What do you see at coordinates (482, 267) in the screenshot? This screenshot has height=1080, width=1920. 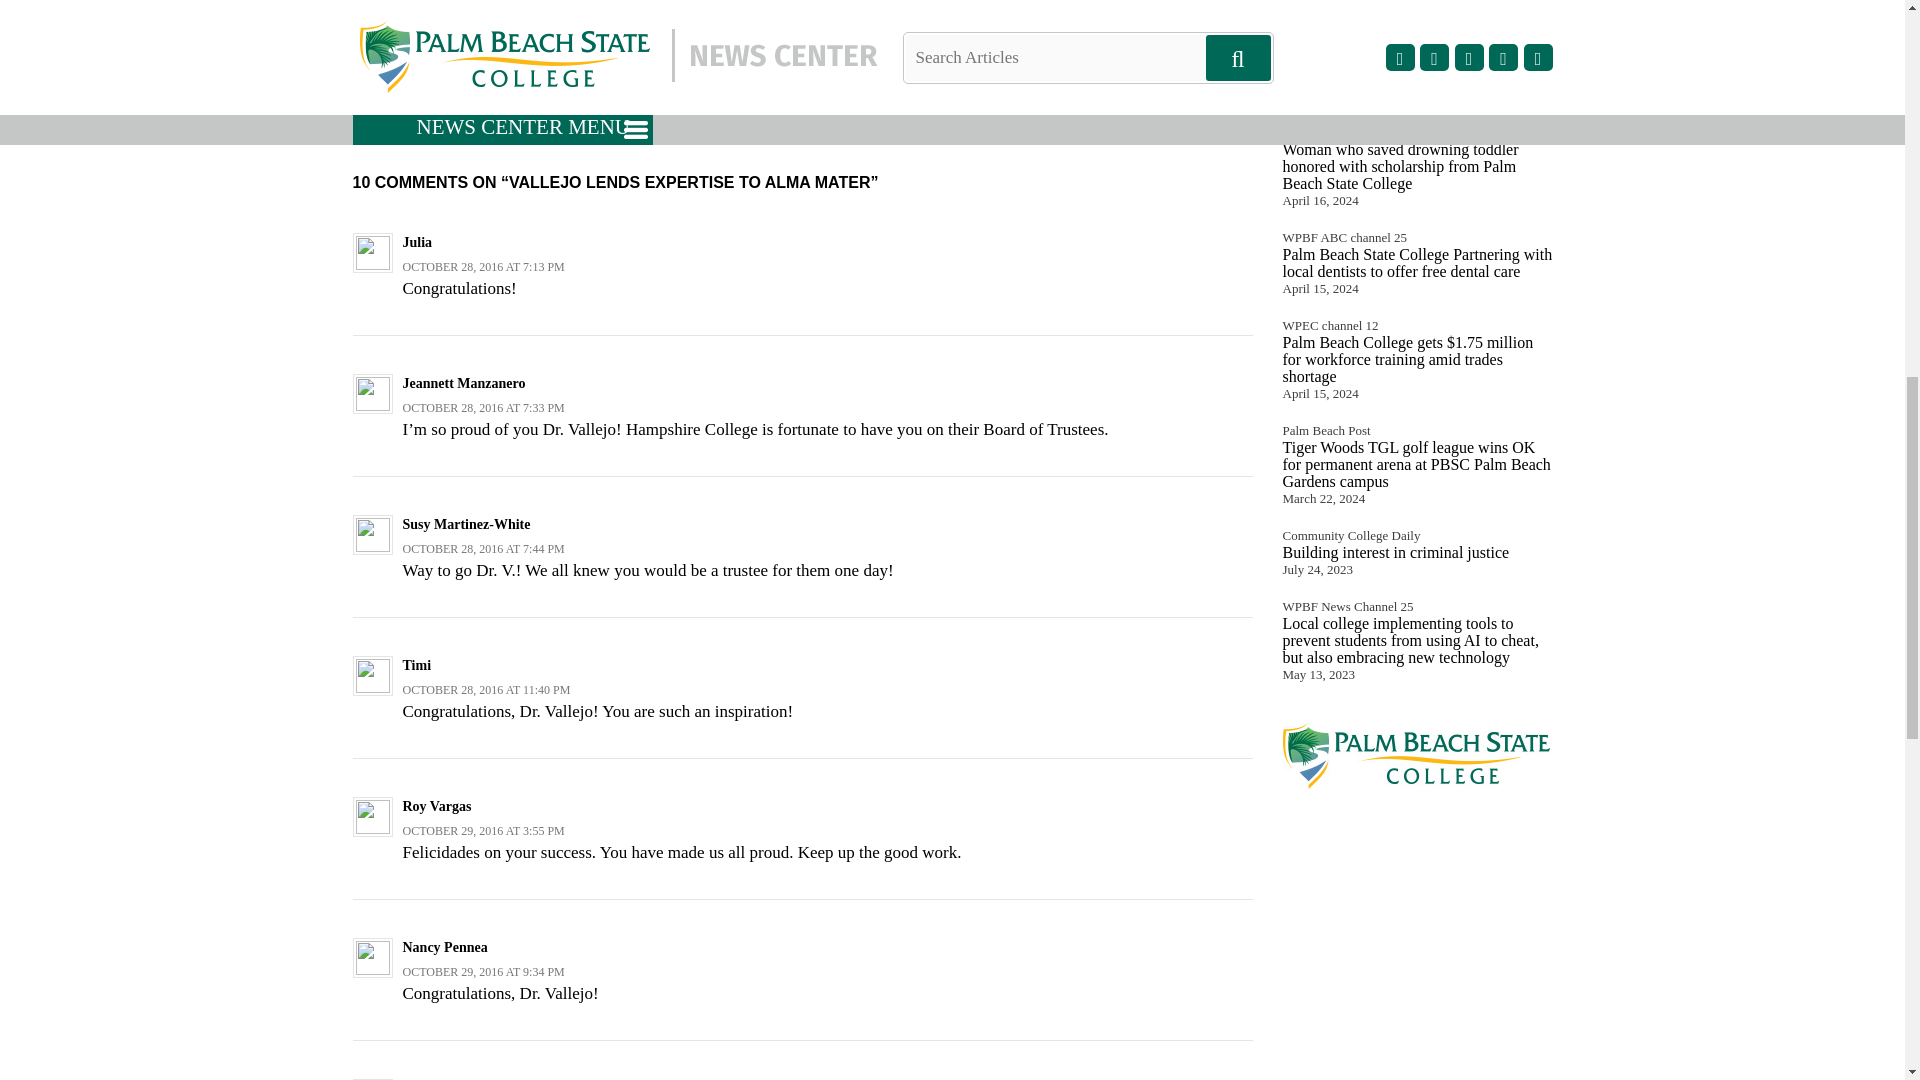 I see `OCTOBER 28, 2016 AT 7:13 PM` at bounding box center [482, 267].